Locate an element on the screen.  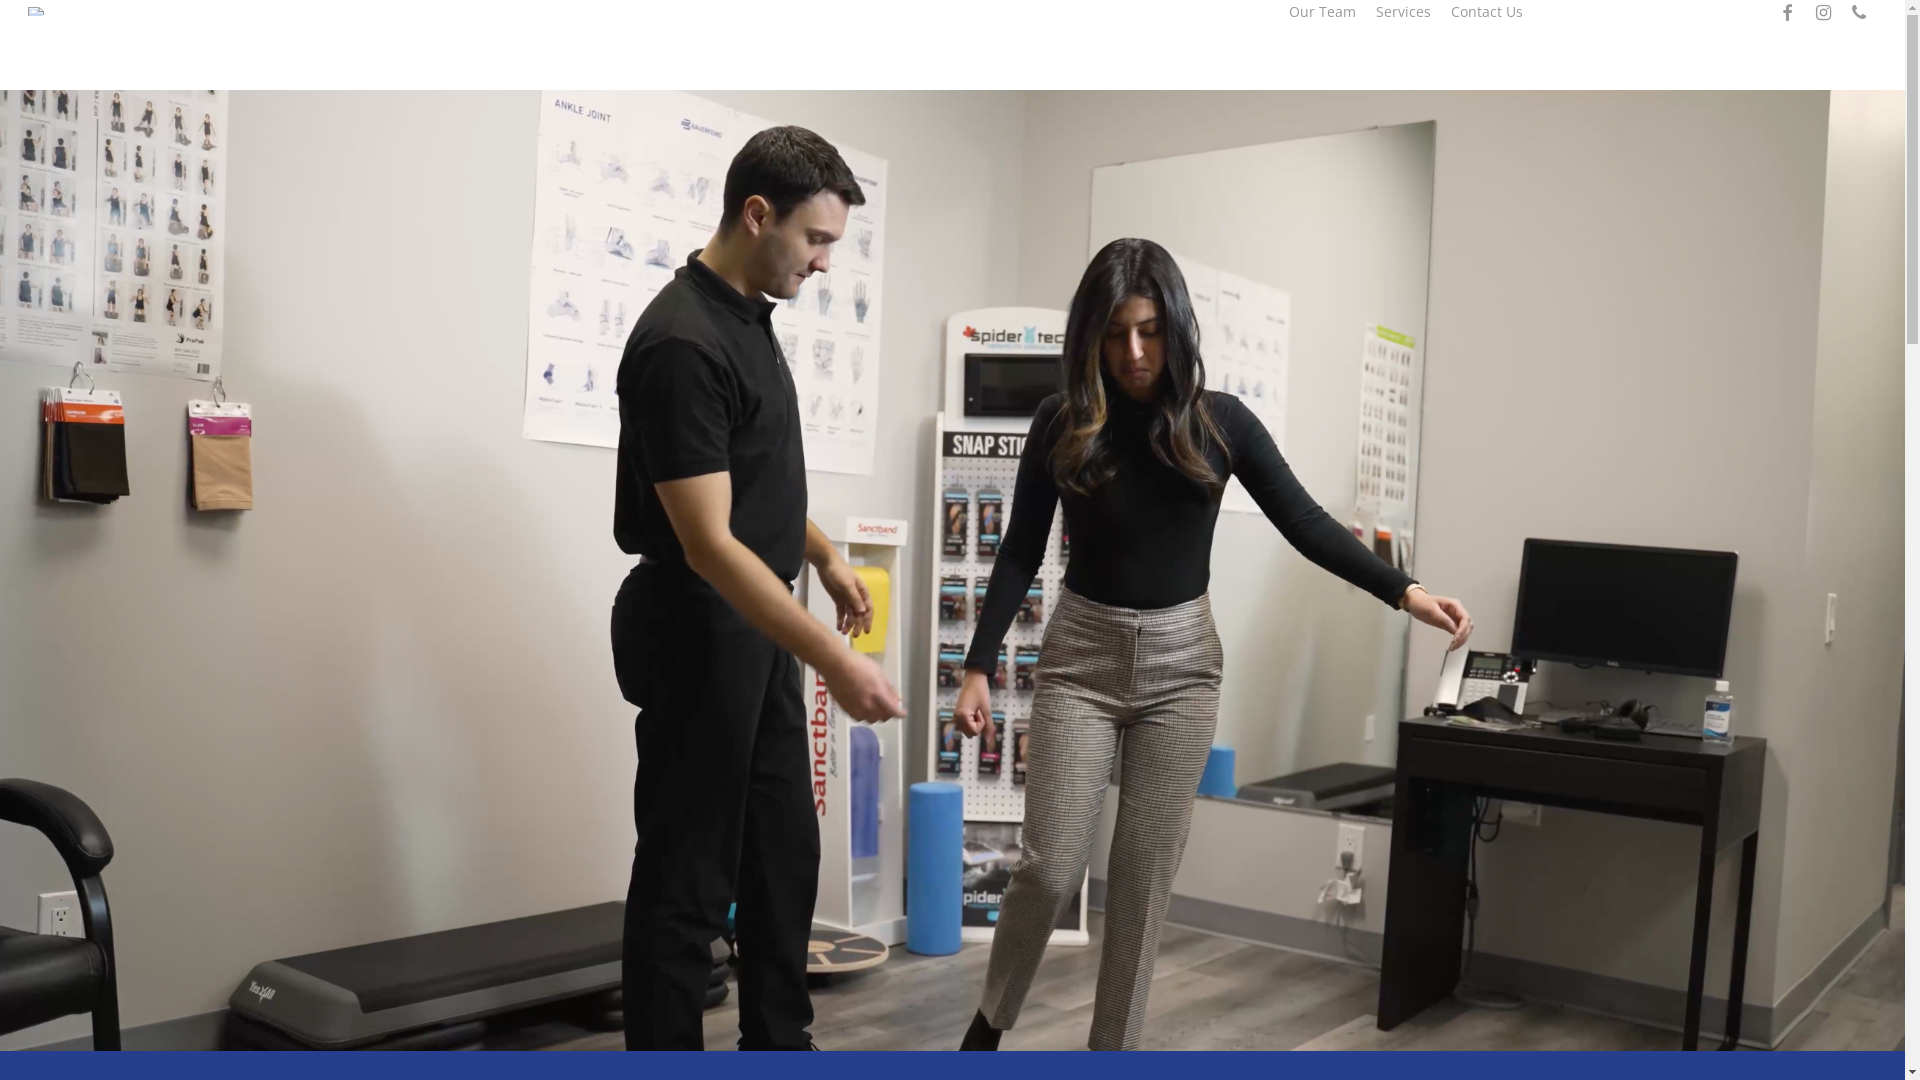
Our Team is located at coordinates (1322, 12).